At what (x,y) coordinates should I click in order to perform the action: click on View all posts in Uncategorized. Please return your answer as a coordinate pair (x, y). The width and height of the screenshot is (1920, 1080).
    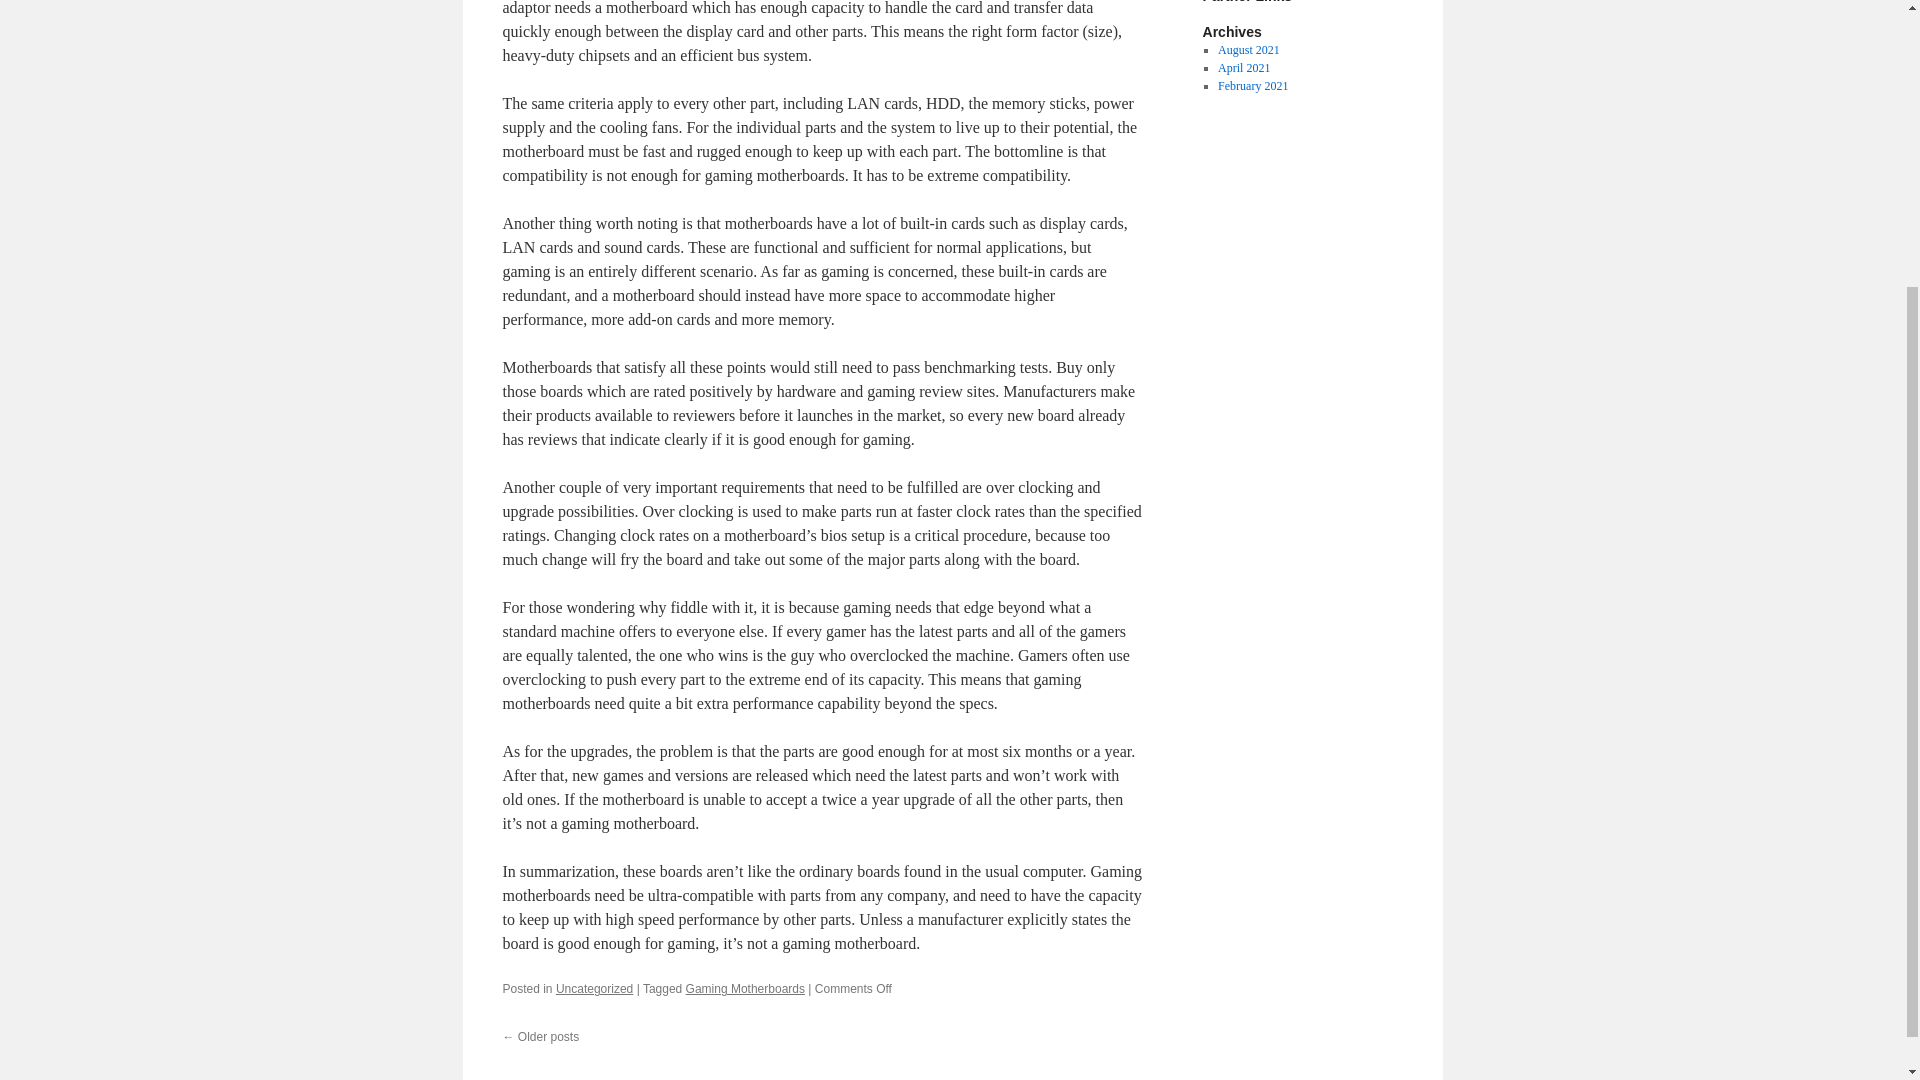
    Looking at the image, I should click on (594, 988).